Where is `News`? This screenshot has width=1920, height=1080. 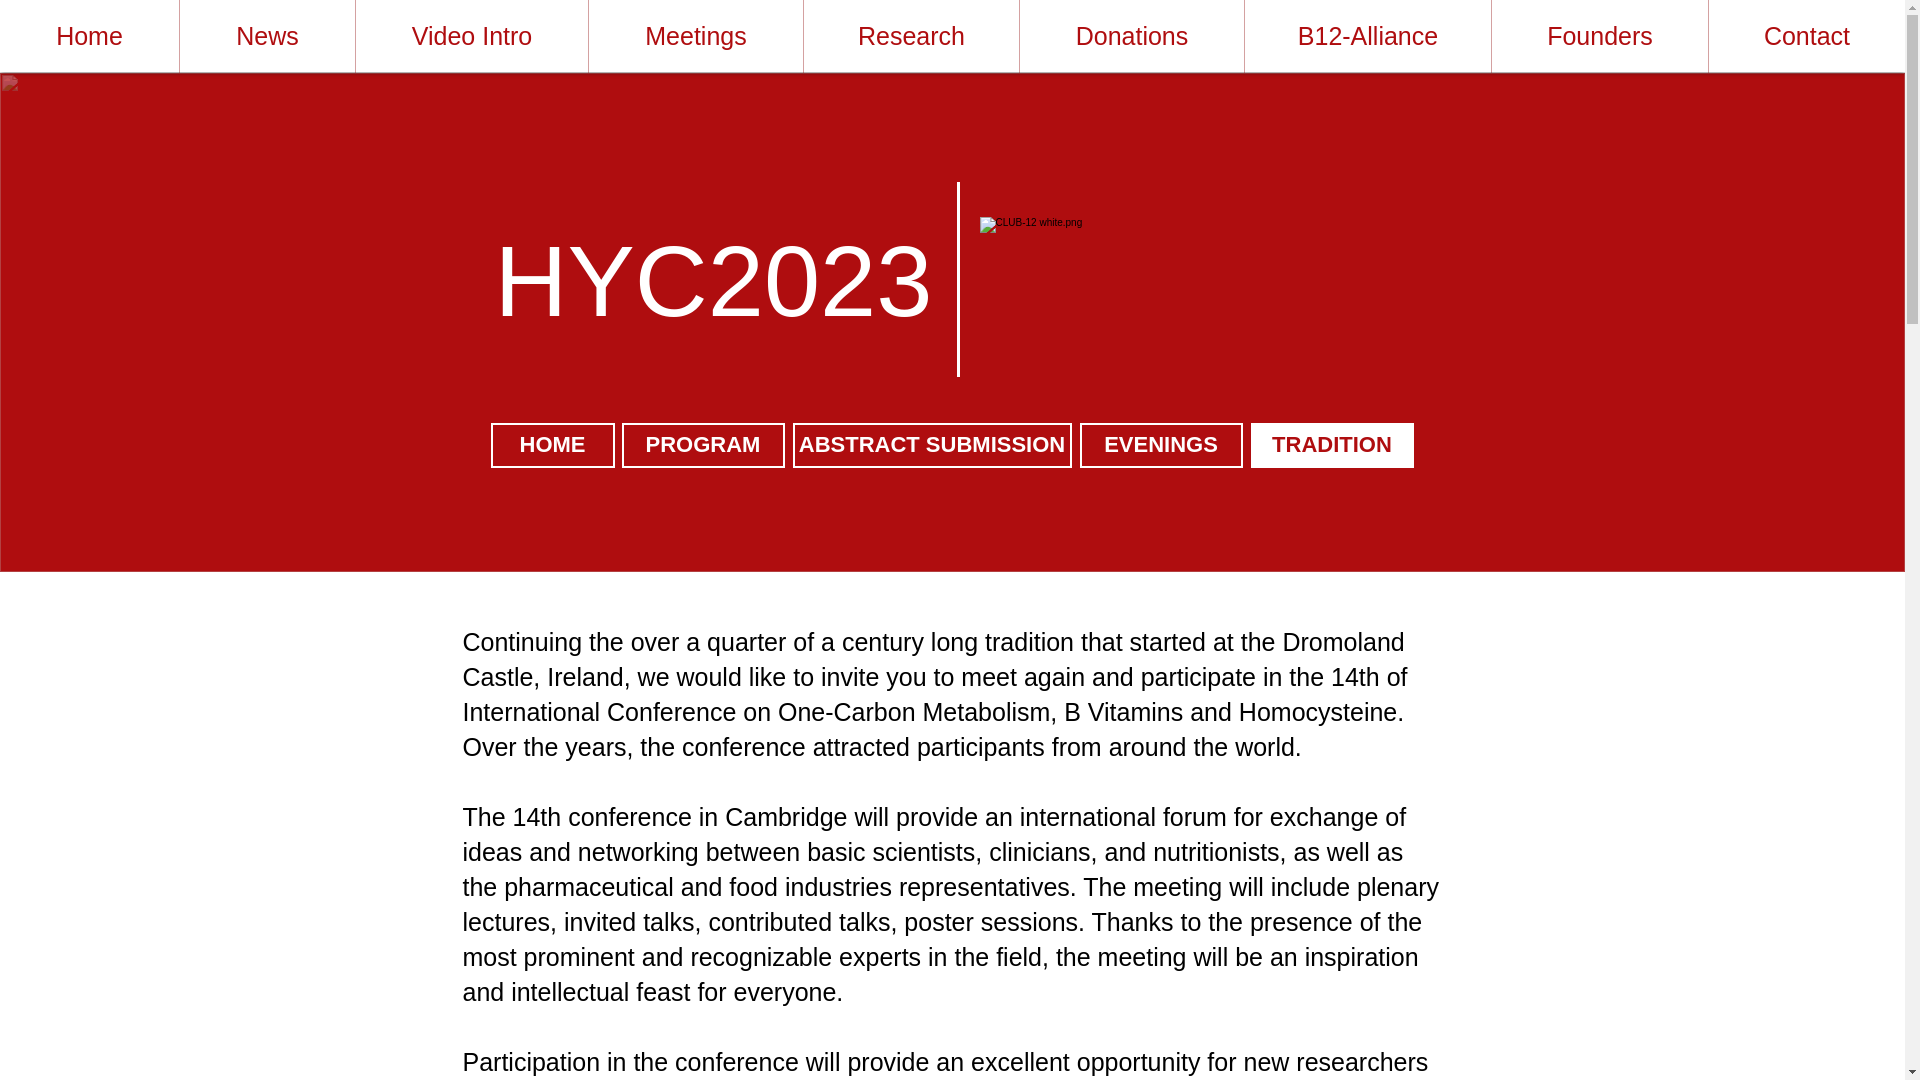 News is located at coordinates (268, 36).